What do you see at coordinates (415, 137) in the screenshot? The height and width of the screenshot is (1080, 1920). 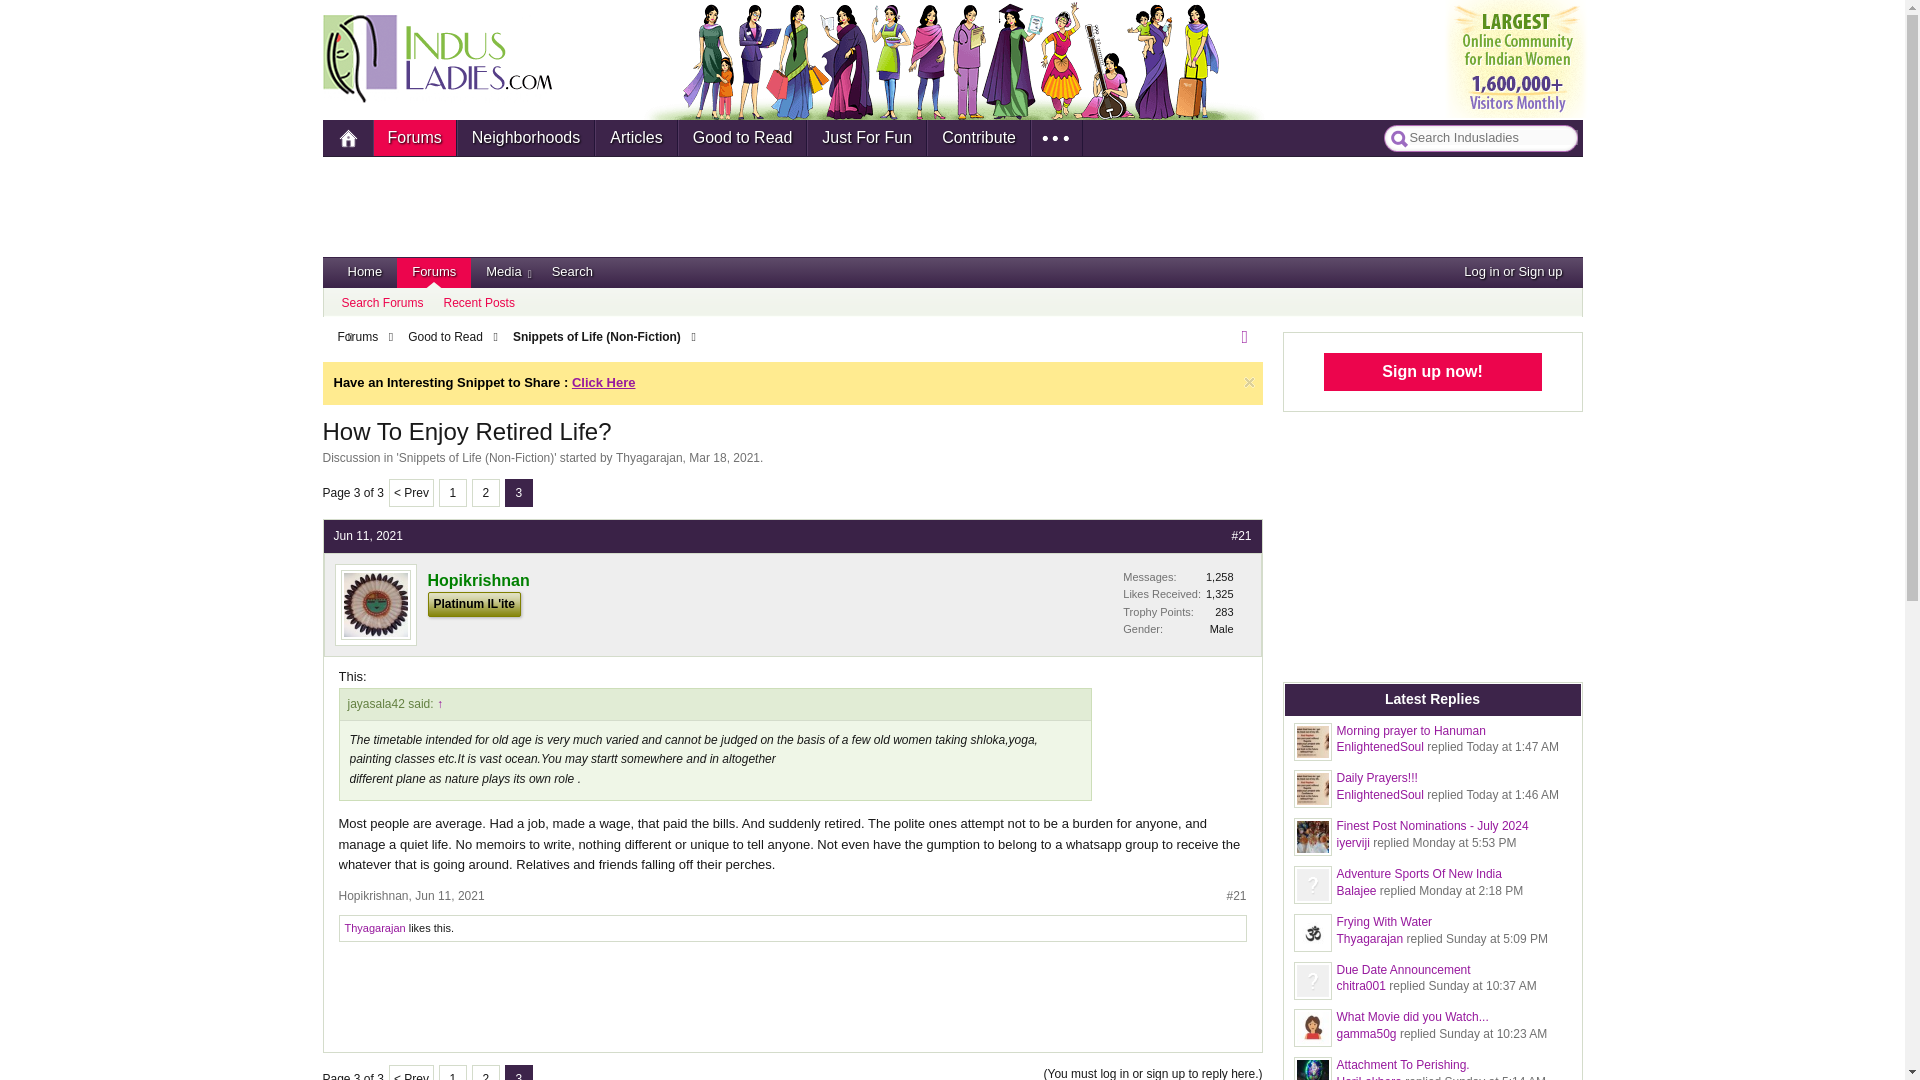 I see `Forums` at bounding box center [415, 137].